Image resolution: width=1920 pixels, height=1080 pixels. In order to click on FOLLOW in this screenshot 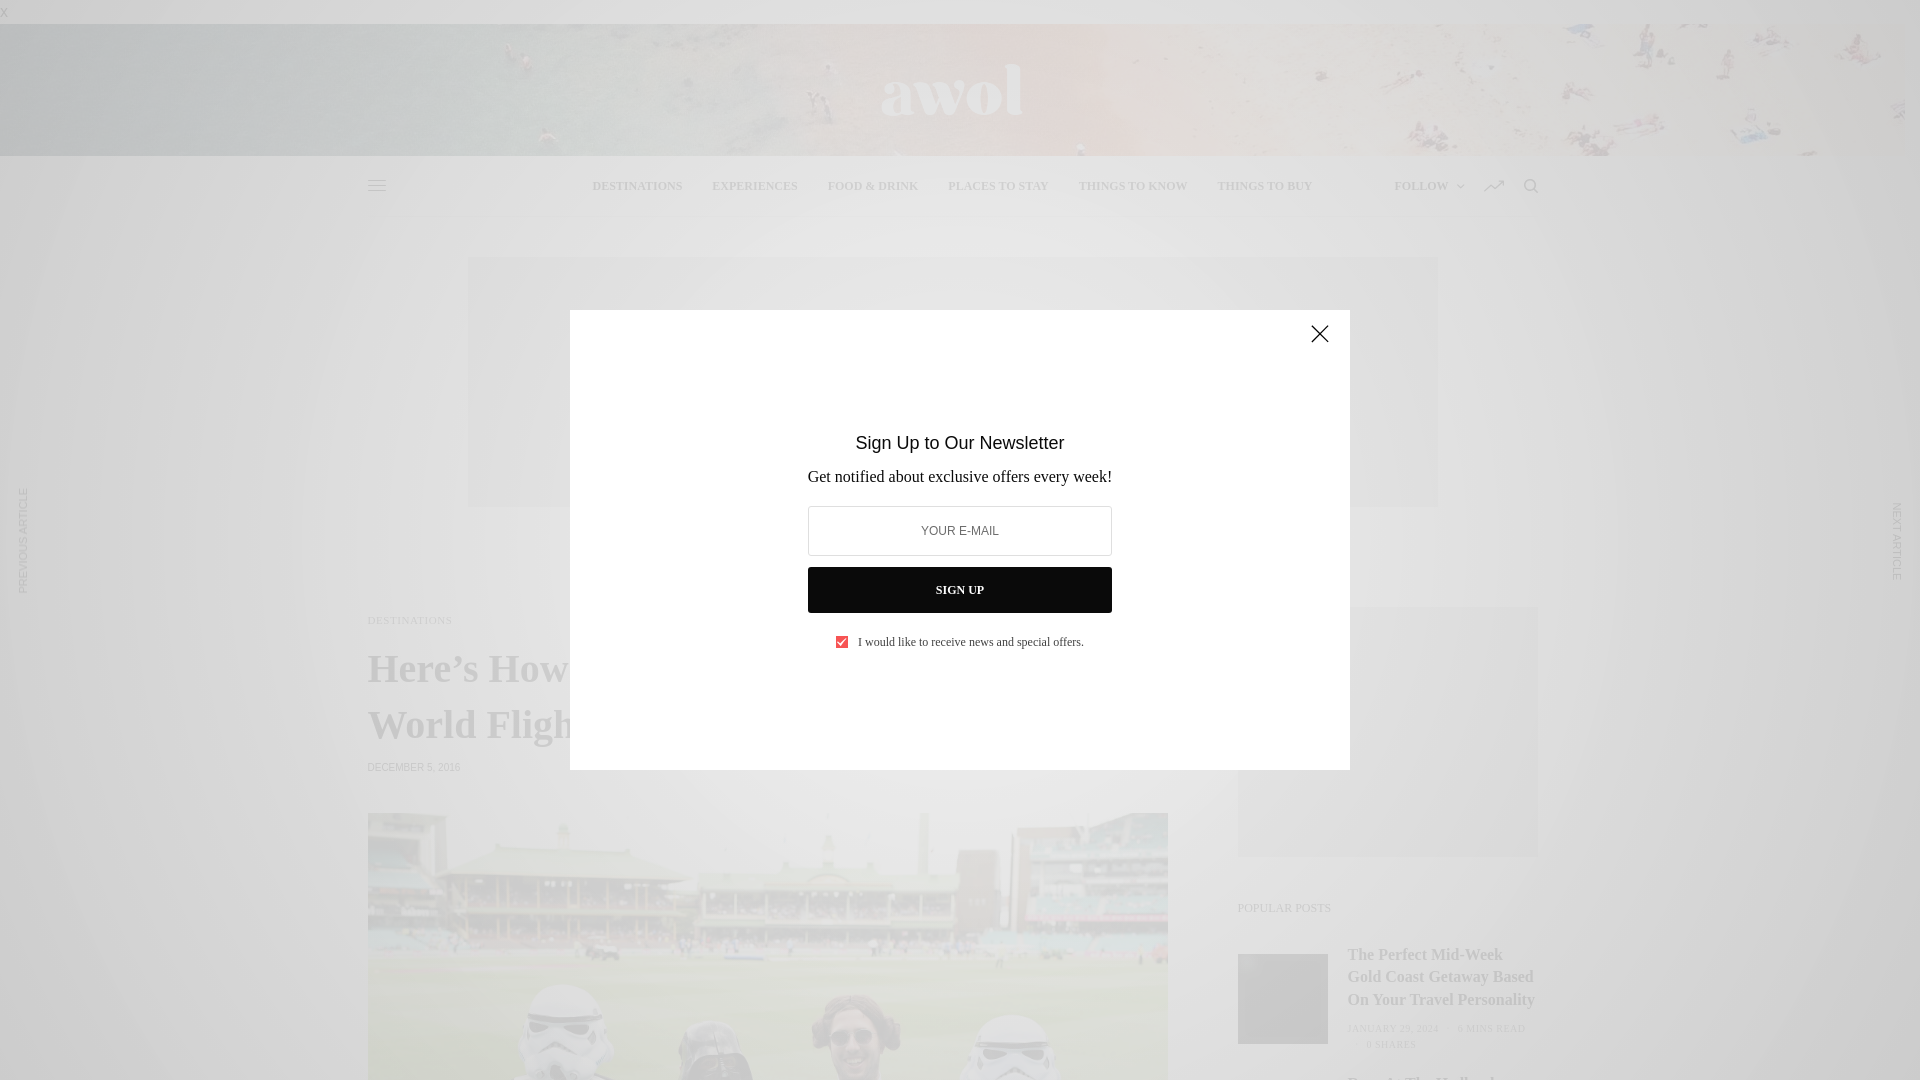, I will do `click(1428, 186)`.